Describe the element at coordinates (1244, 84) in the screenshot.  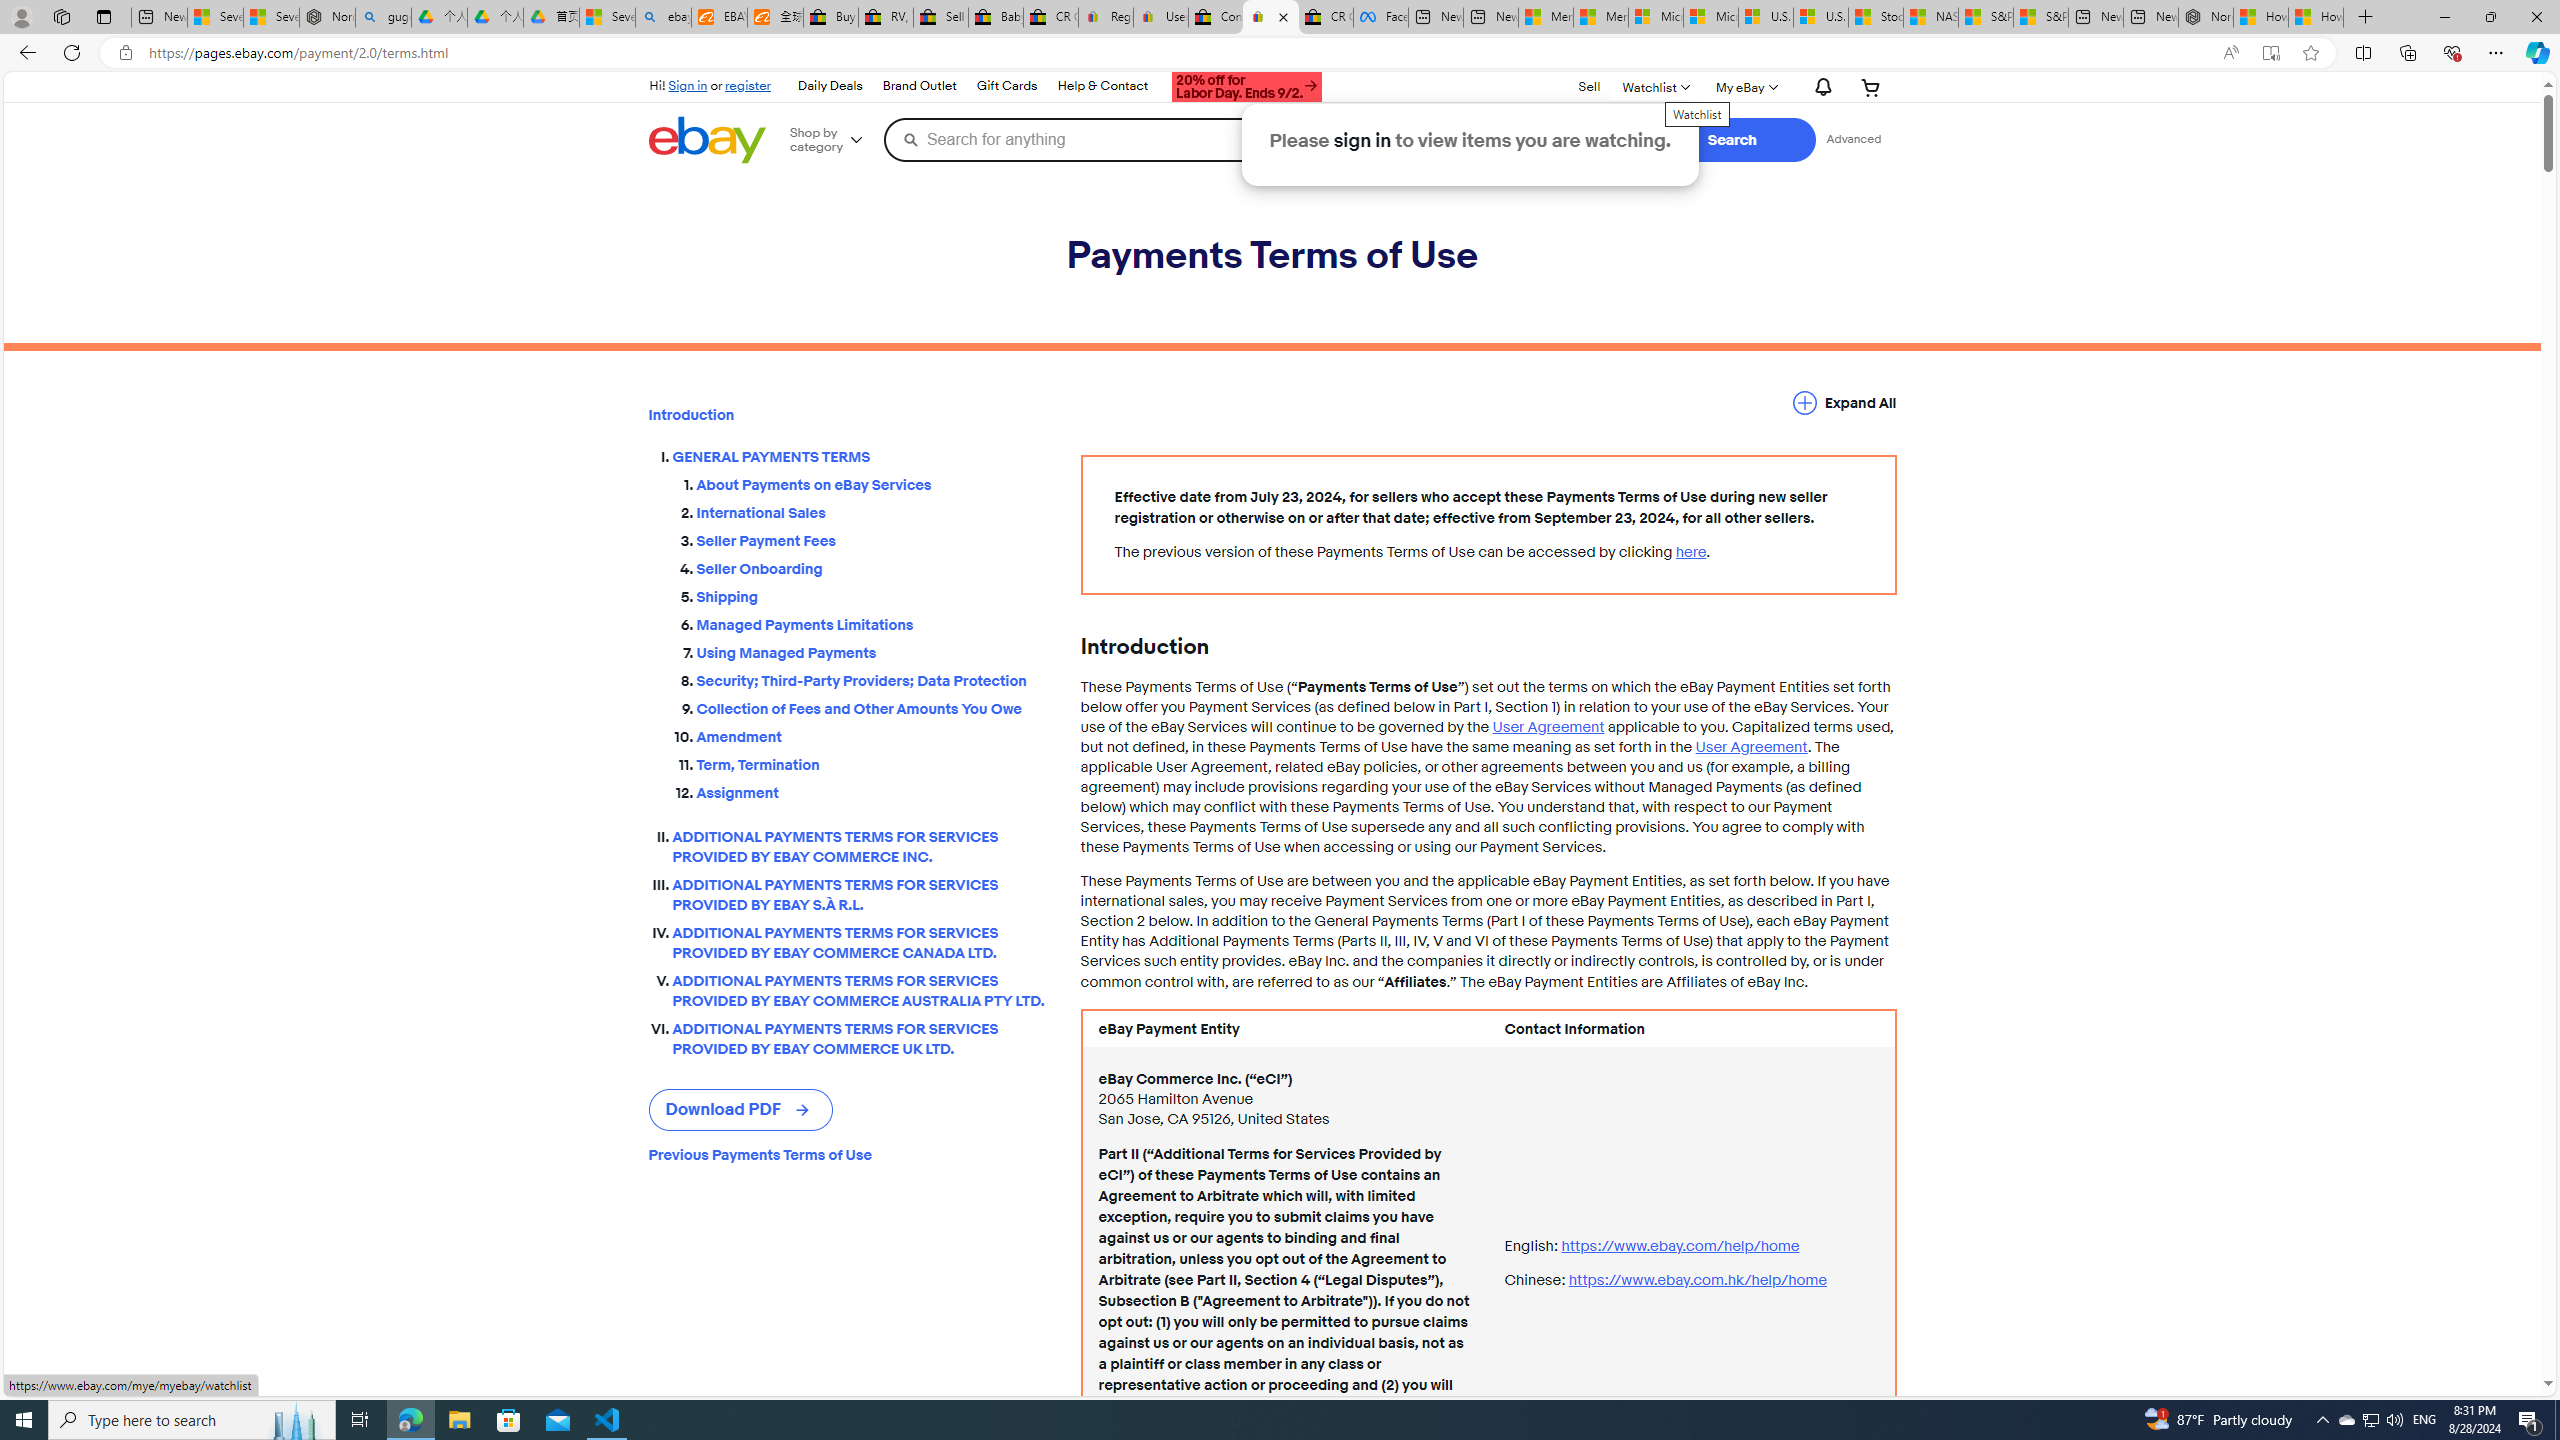
I see `AutomationID: gh-ti` at that location.